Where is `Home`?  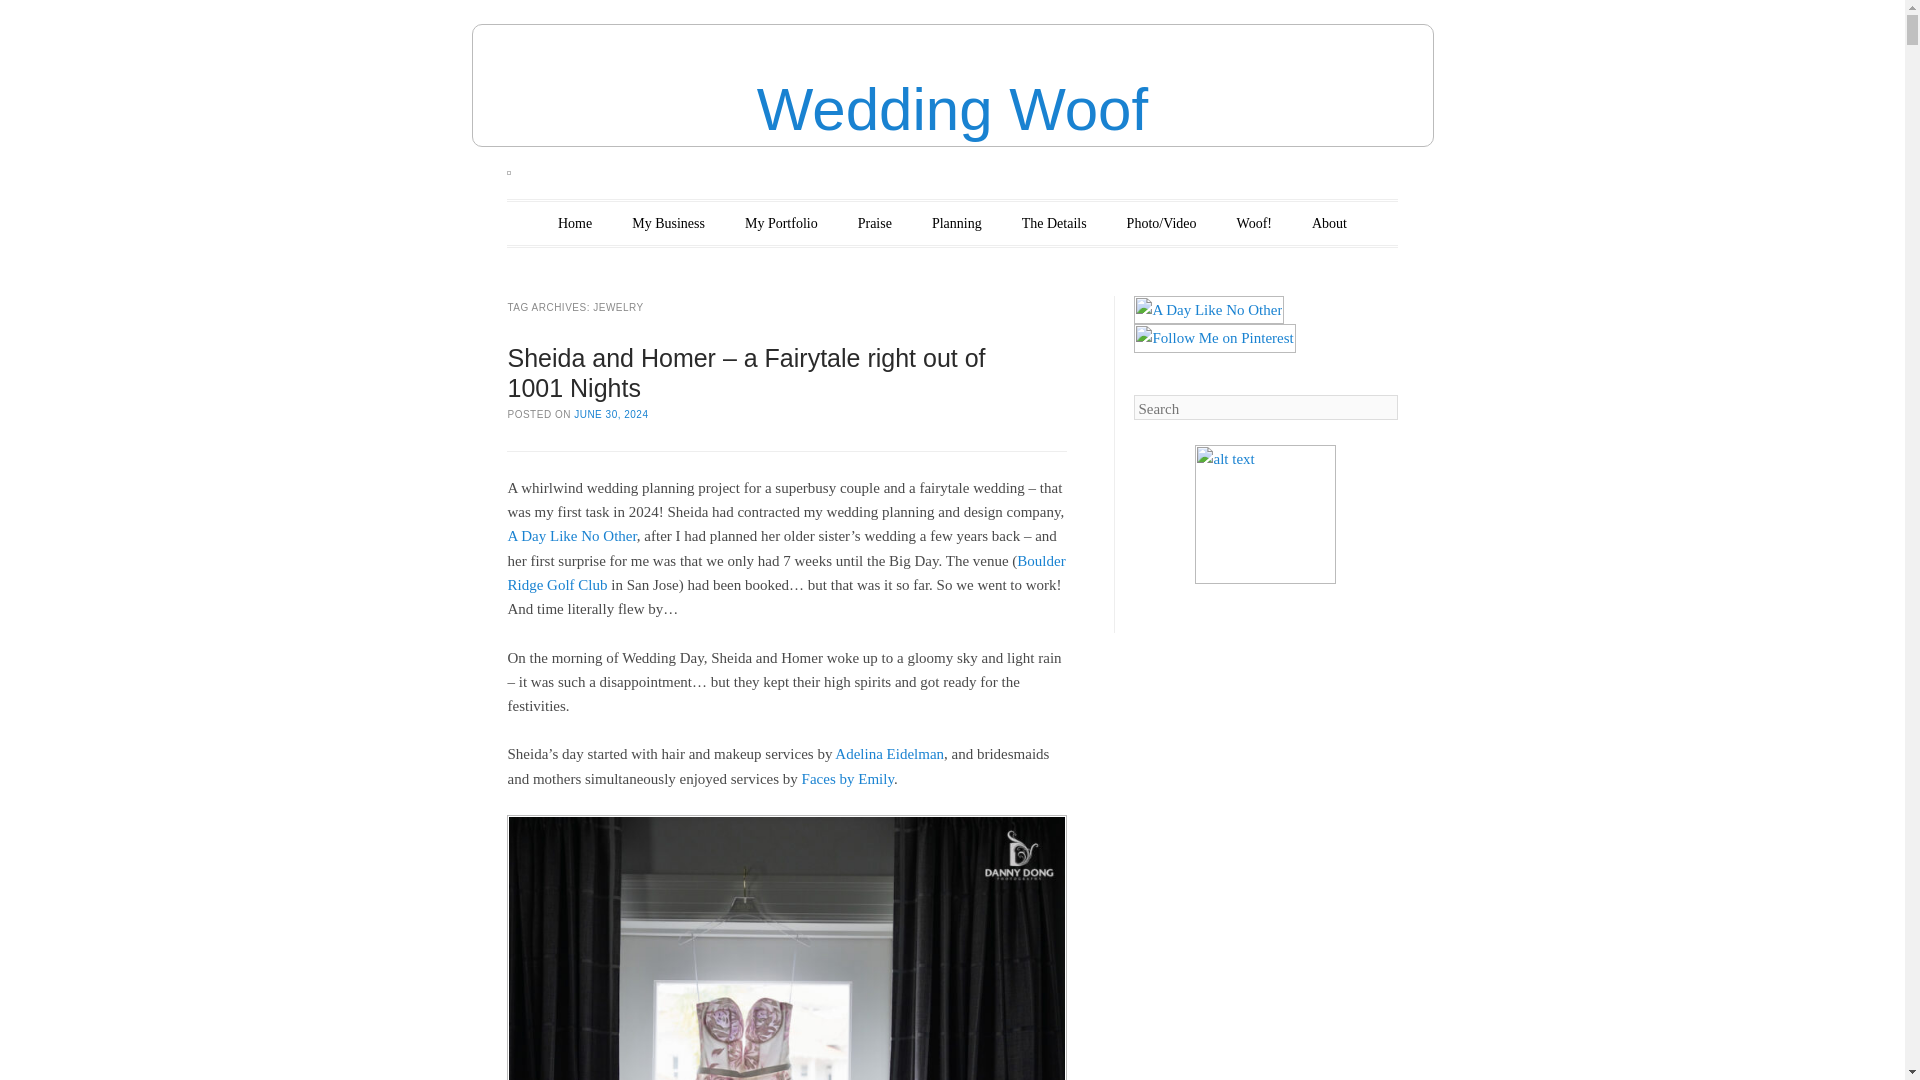
Home is located at coordinates (574, 223).